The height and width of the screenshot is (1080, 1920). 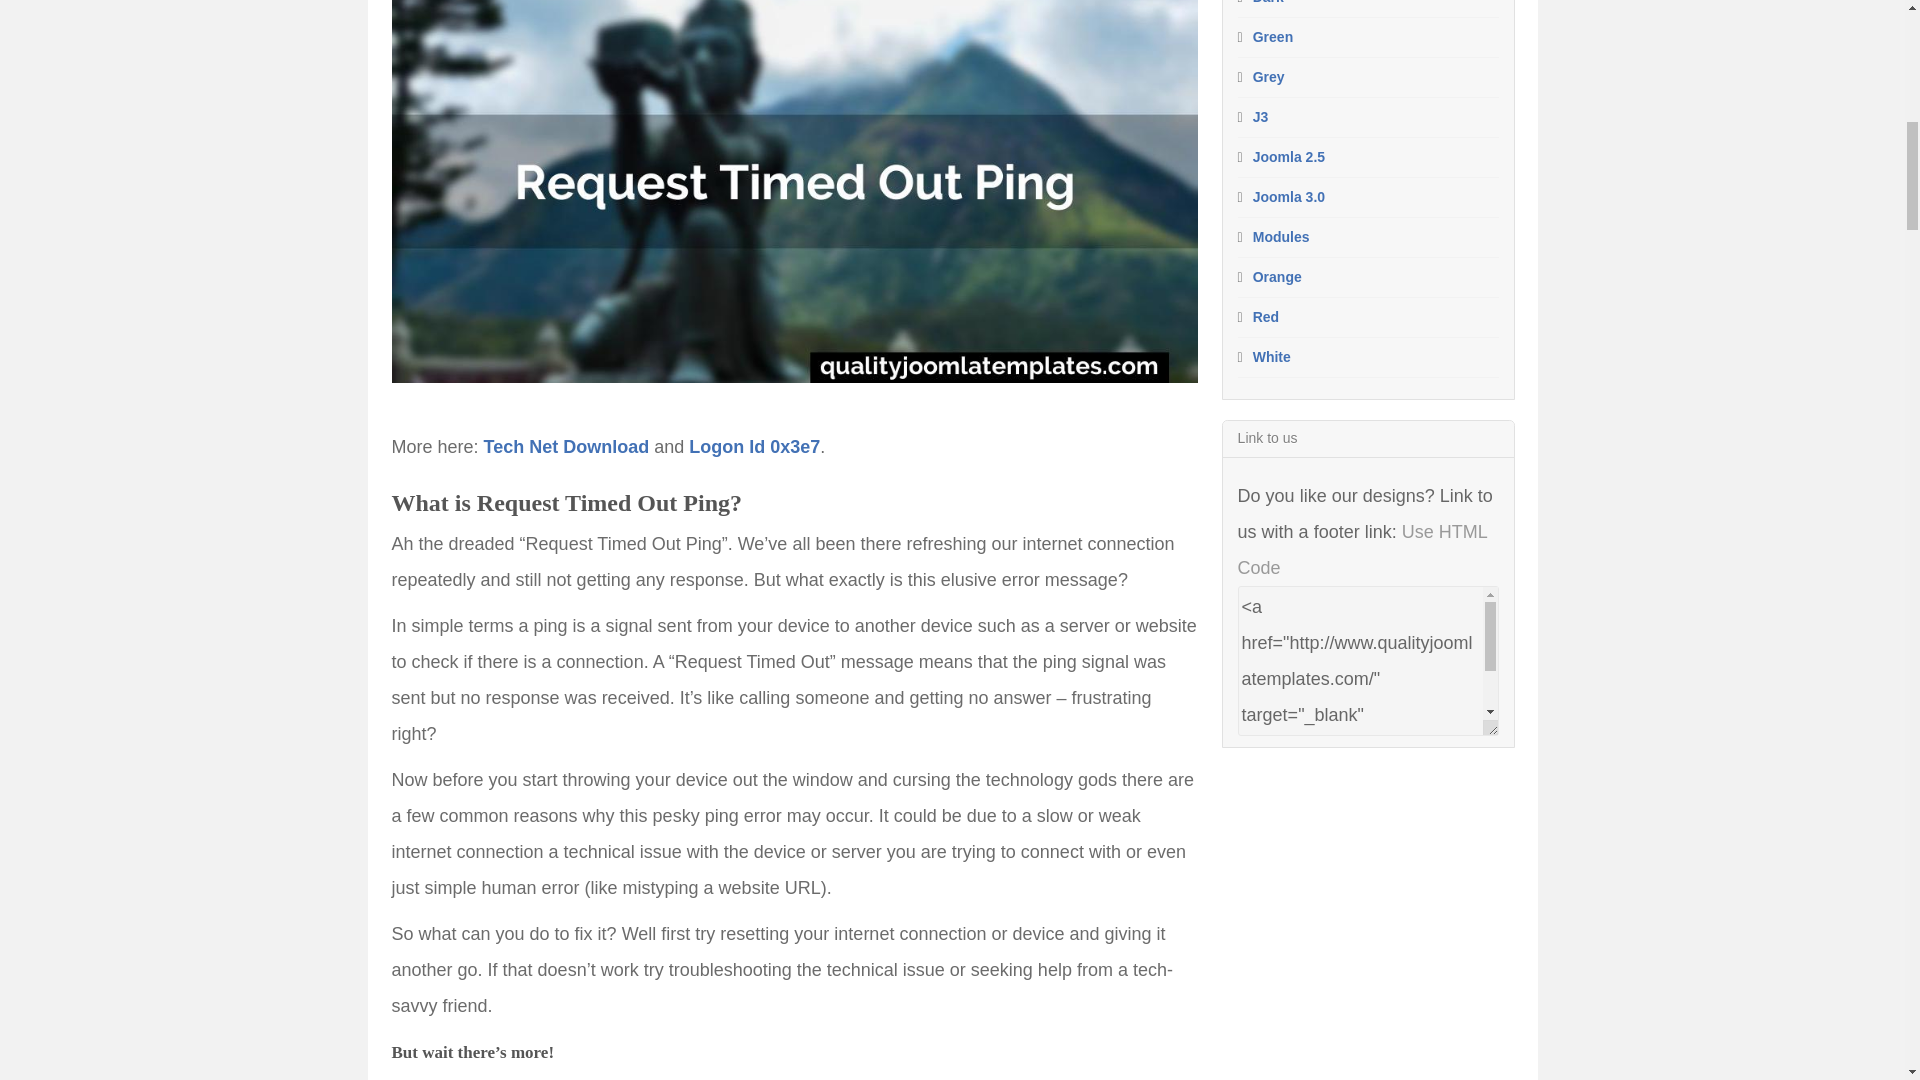 I want to click on Joomla 3.0, so click(x=1288, y=197).